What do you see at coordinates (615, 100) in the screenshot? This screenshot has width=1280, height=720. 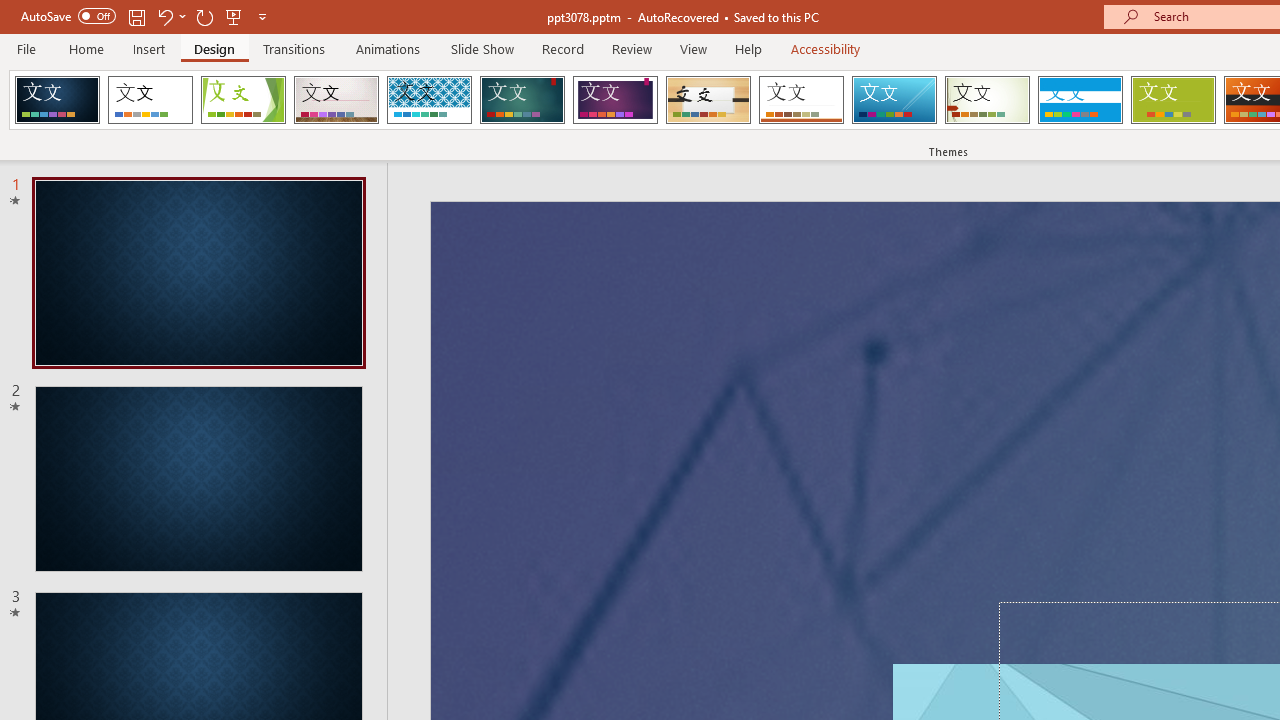 I see `Ion Boardroom` at bounding box center [615, 100].